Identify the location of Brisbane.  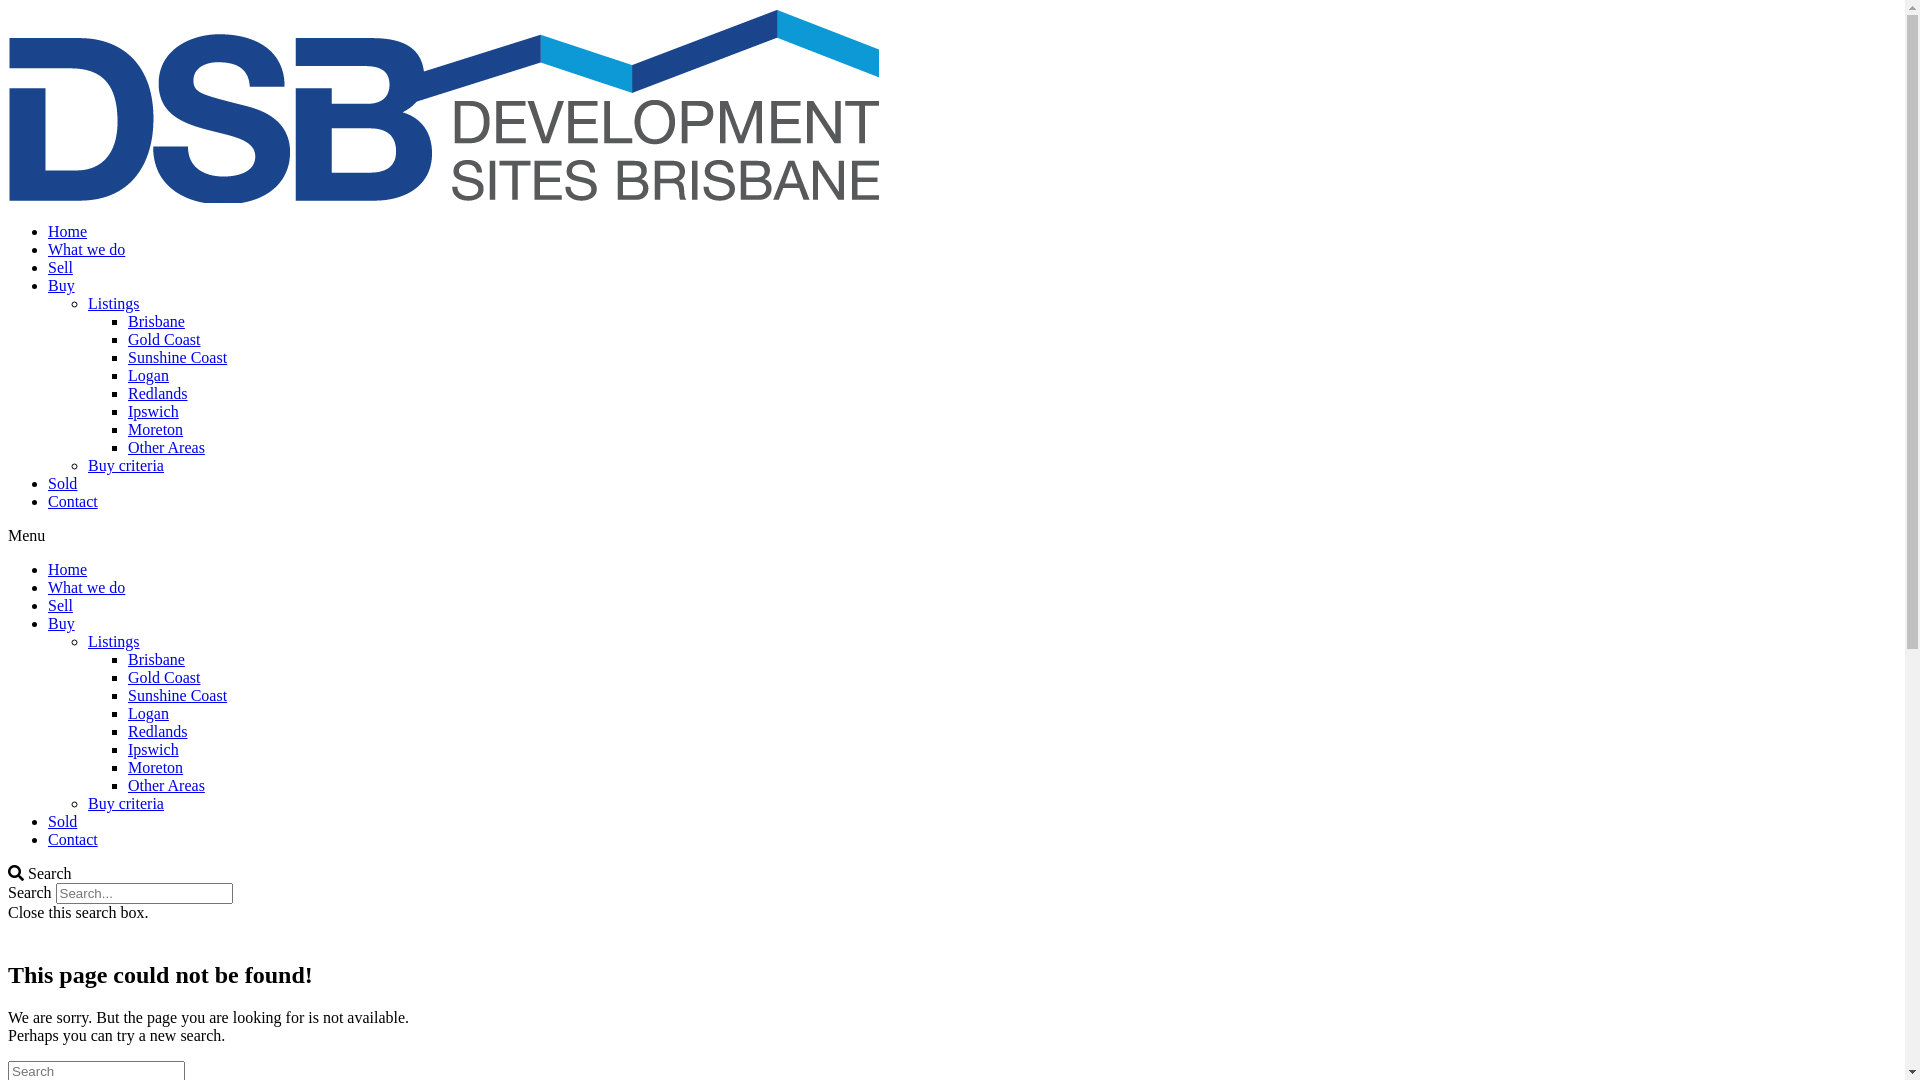
(156, 660).